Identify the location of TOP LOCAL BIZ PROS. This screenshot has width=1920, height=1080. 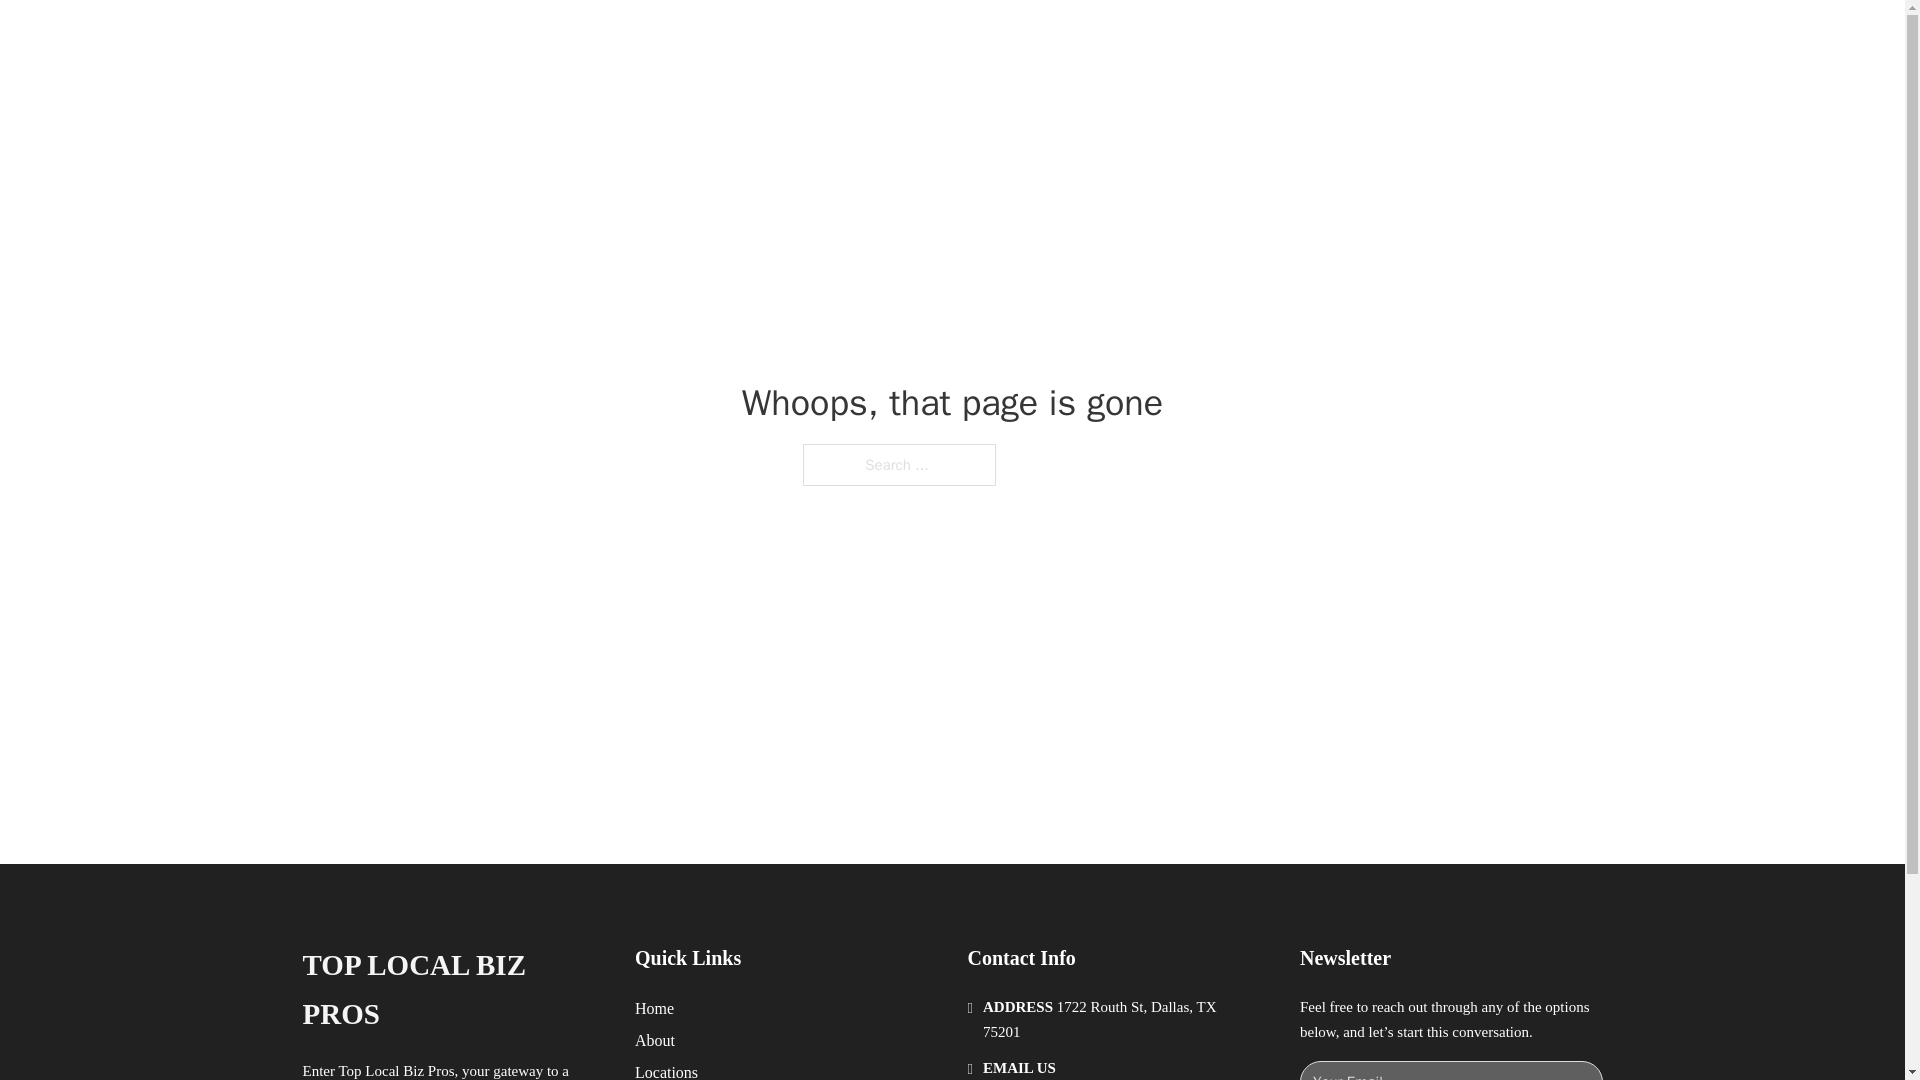
(548, 38).